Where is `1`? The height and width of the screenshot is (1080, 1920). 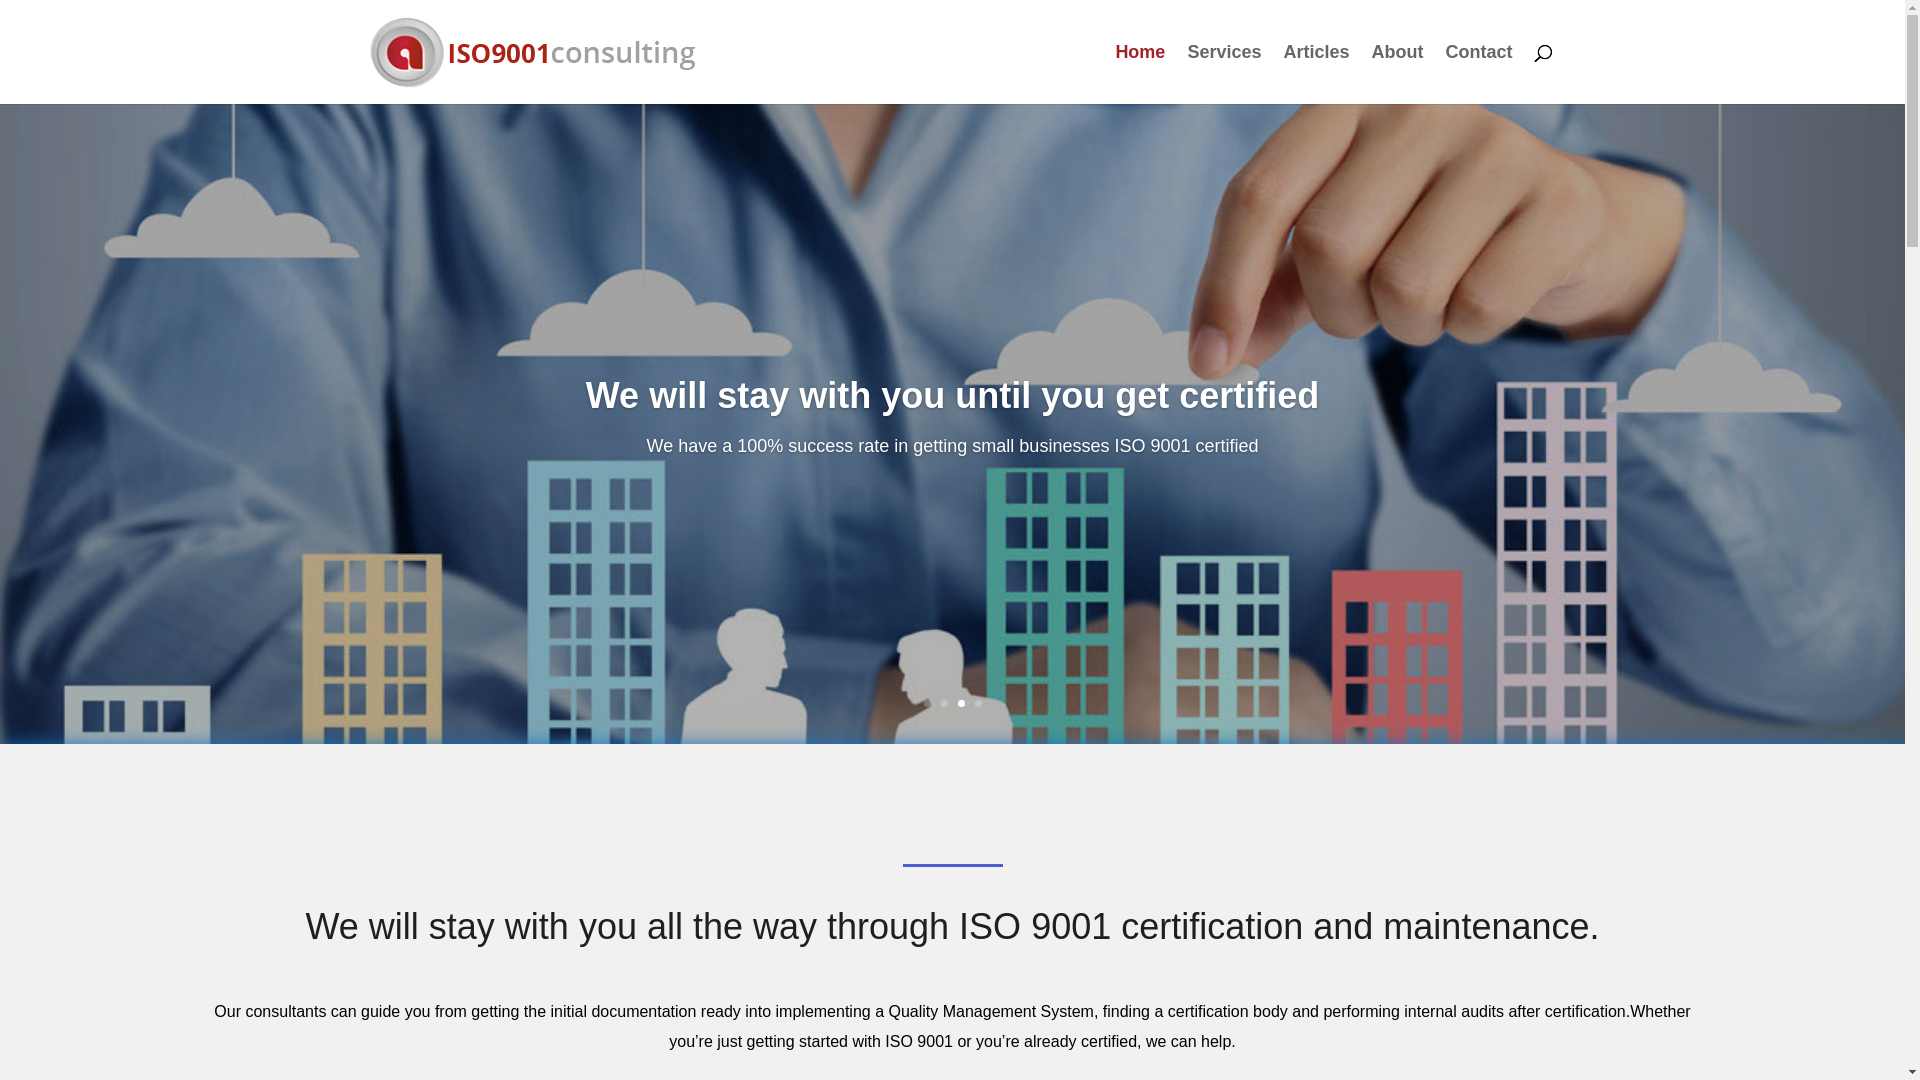 1 is located at coordinates (928, 704).